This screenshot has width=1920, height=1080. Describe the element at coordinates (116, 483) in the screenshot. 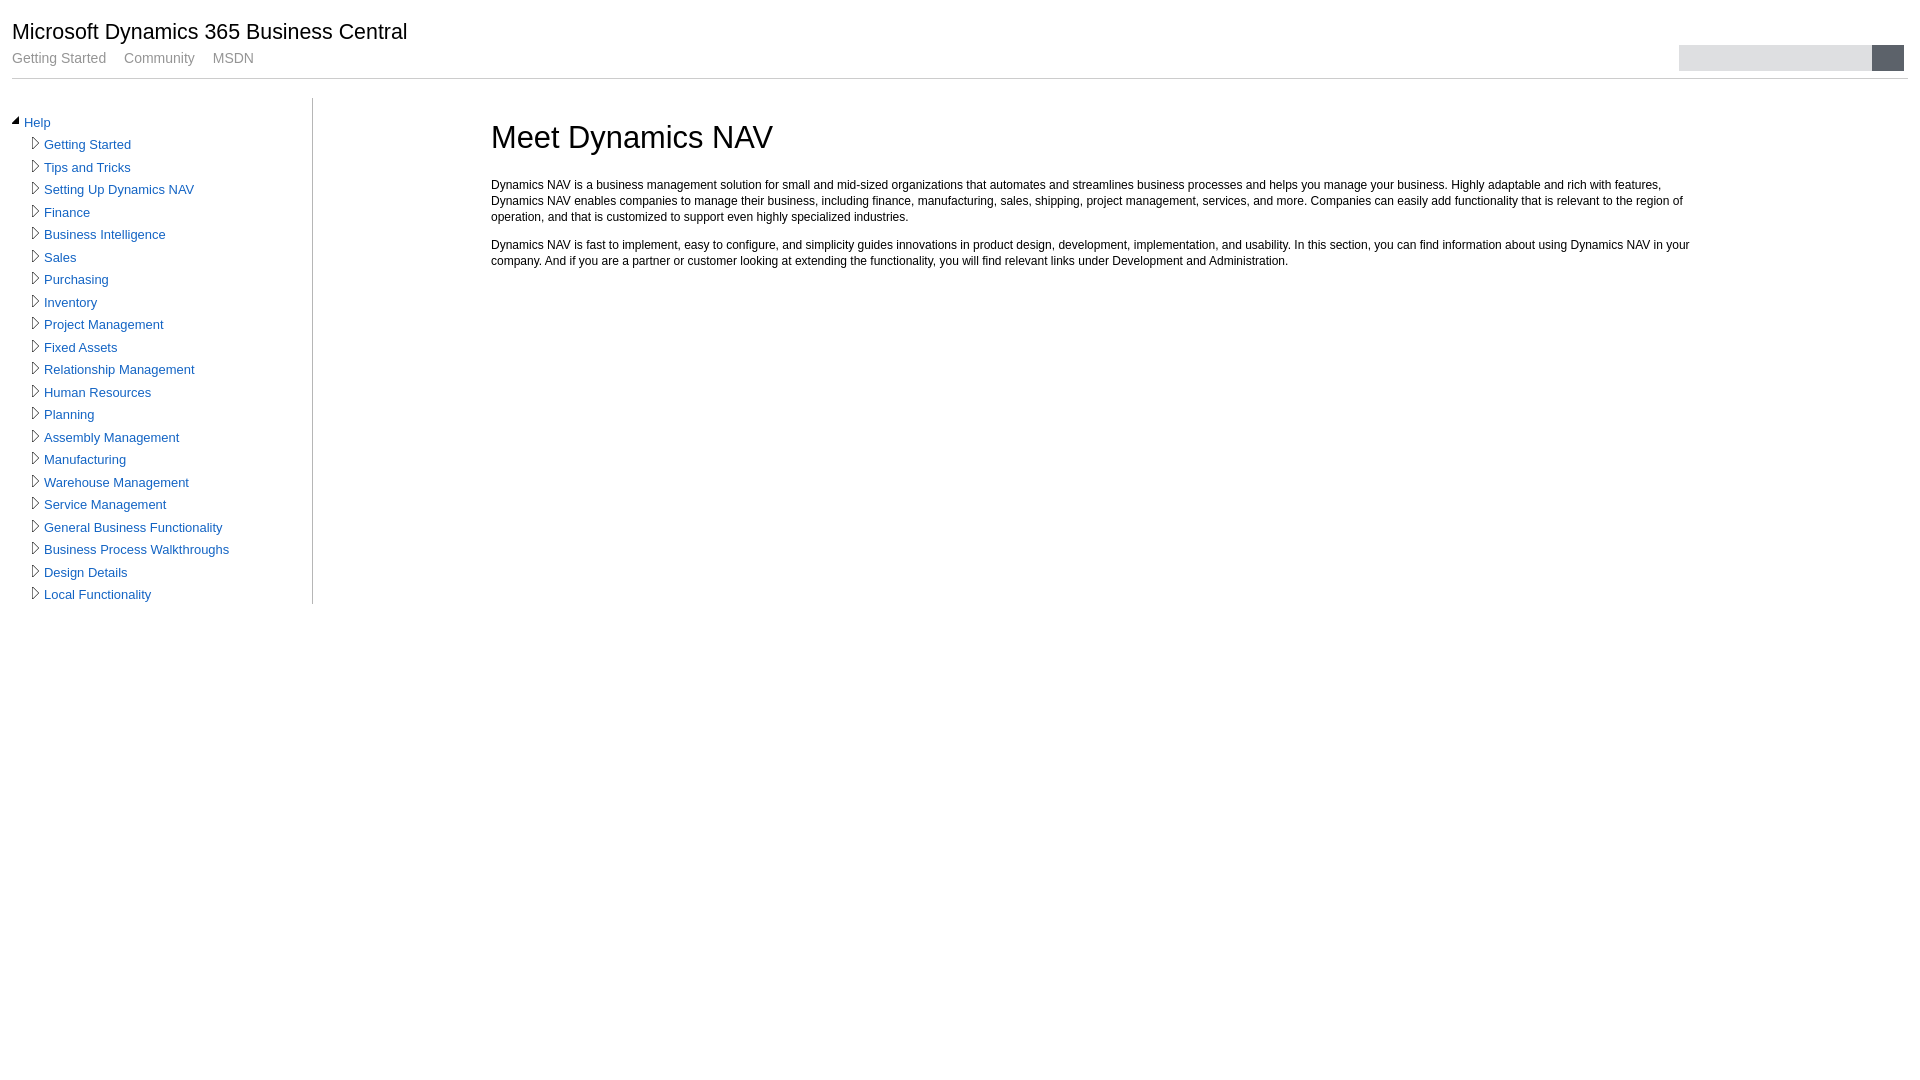

I see `Warehouse Management` at that location.